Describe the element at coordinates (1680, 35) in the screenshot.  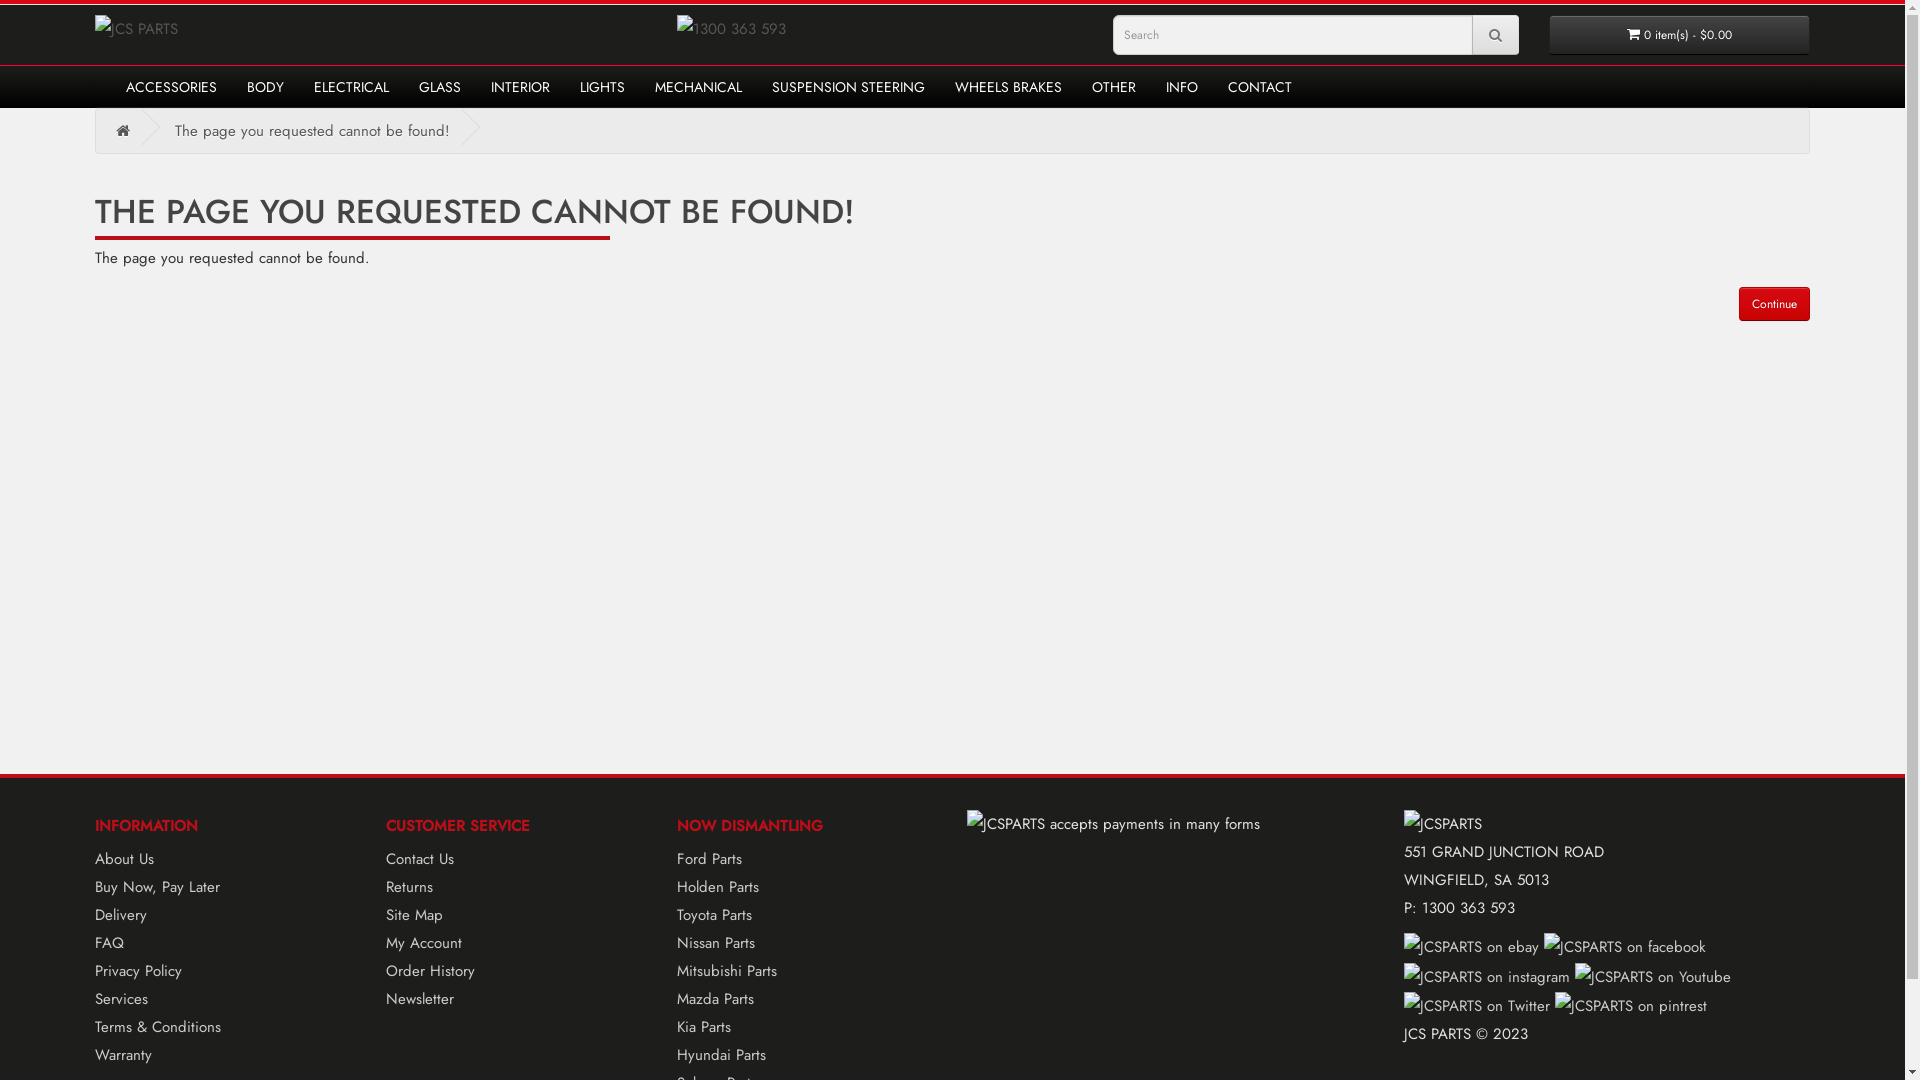
I see `0 item(s) - $0.00` at that location.